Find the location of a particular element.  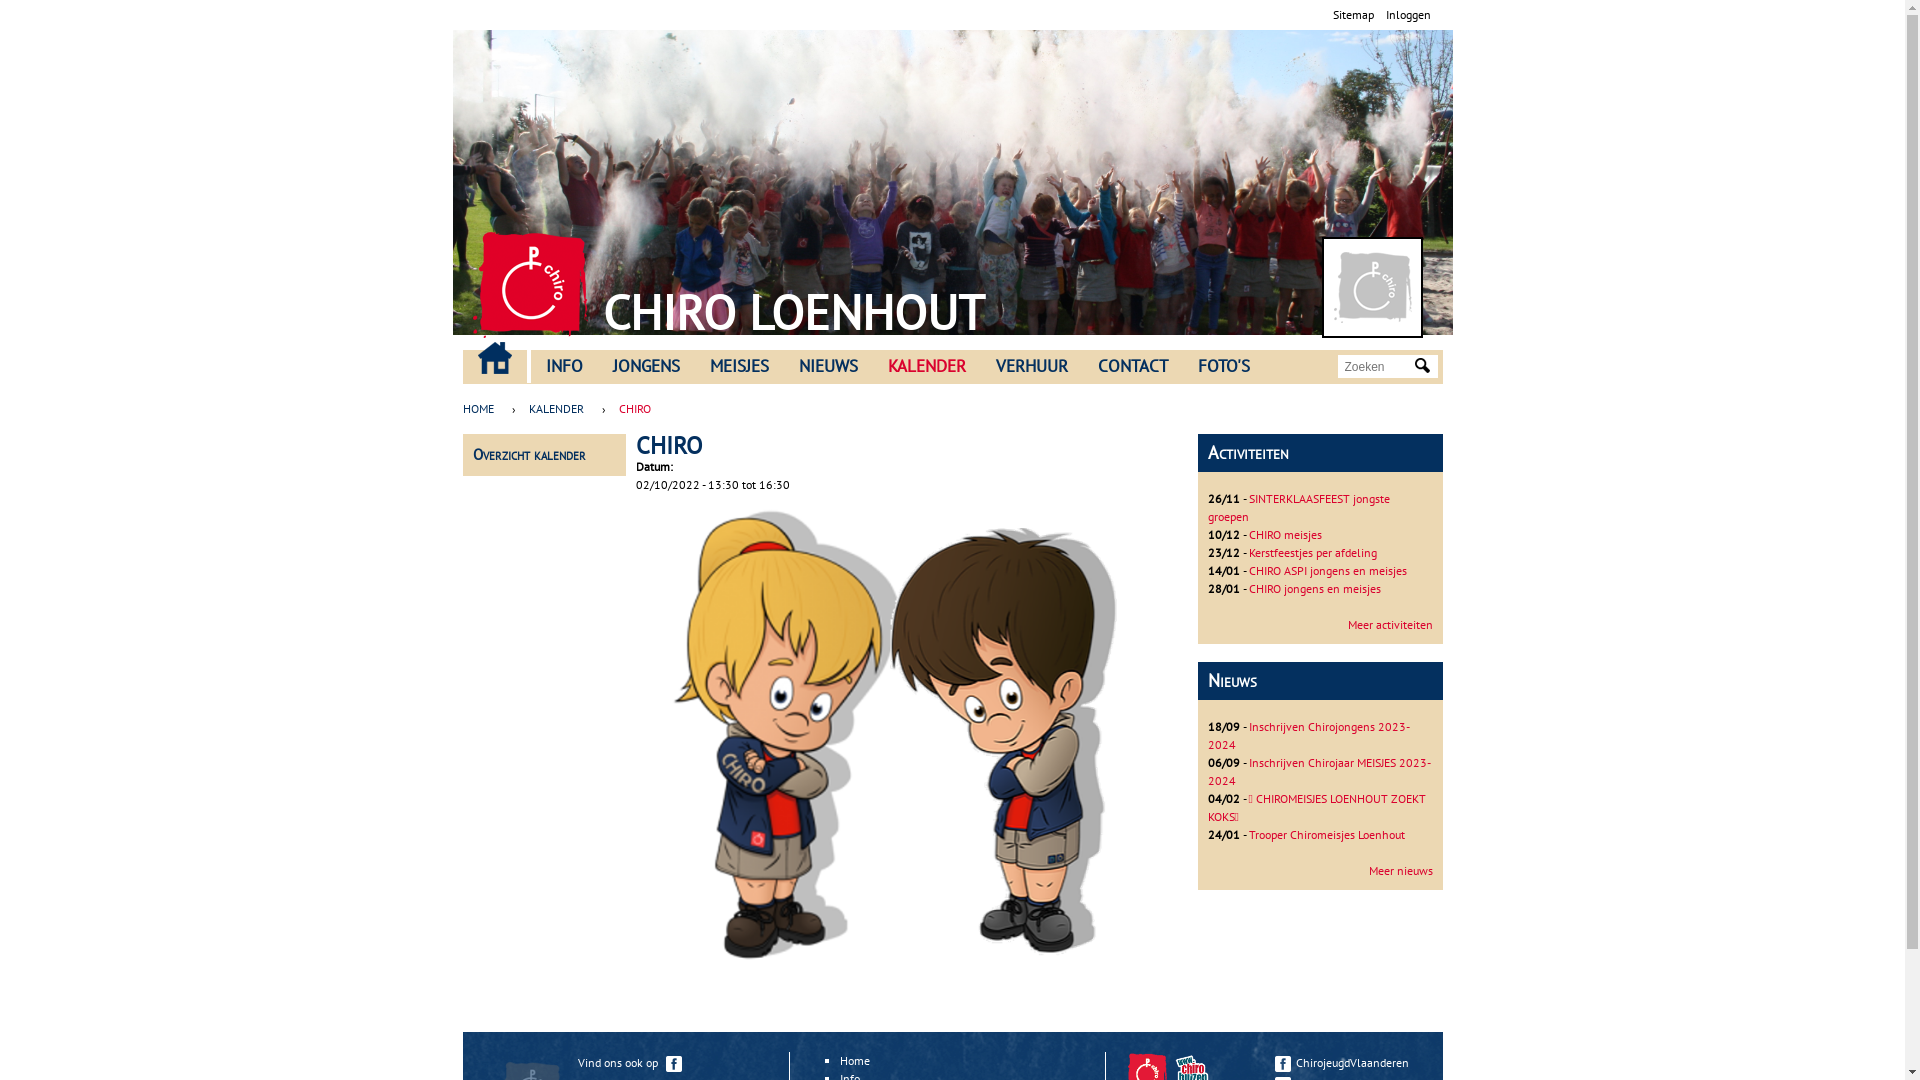

CONTACT is located at coordinates (1132, 367).